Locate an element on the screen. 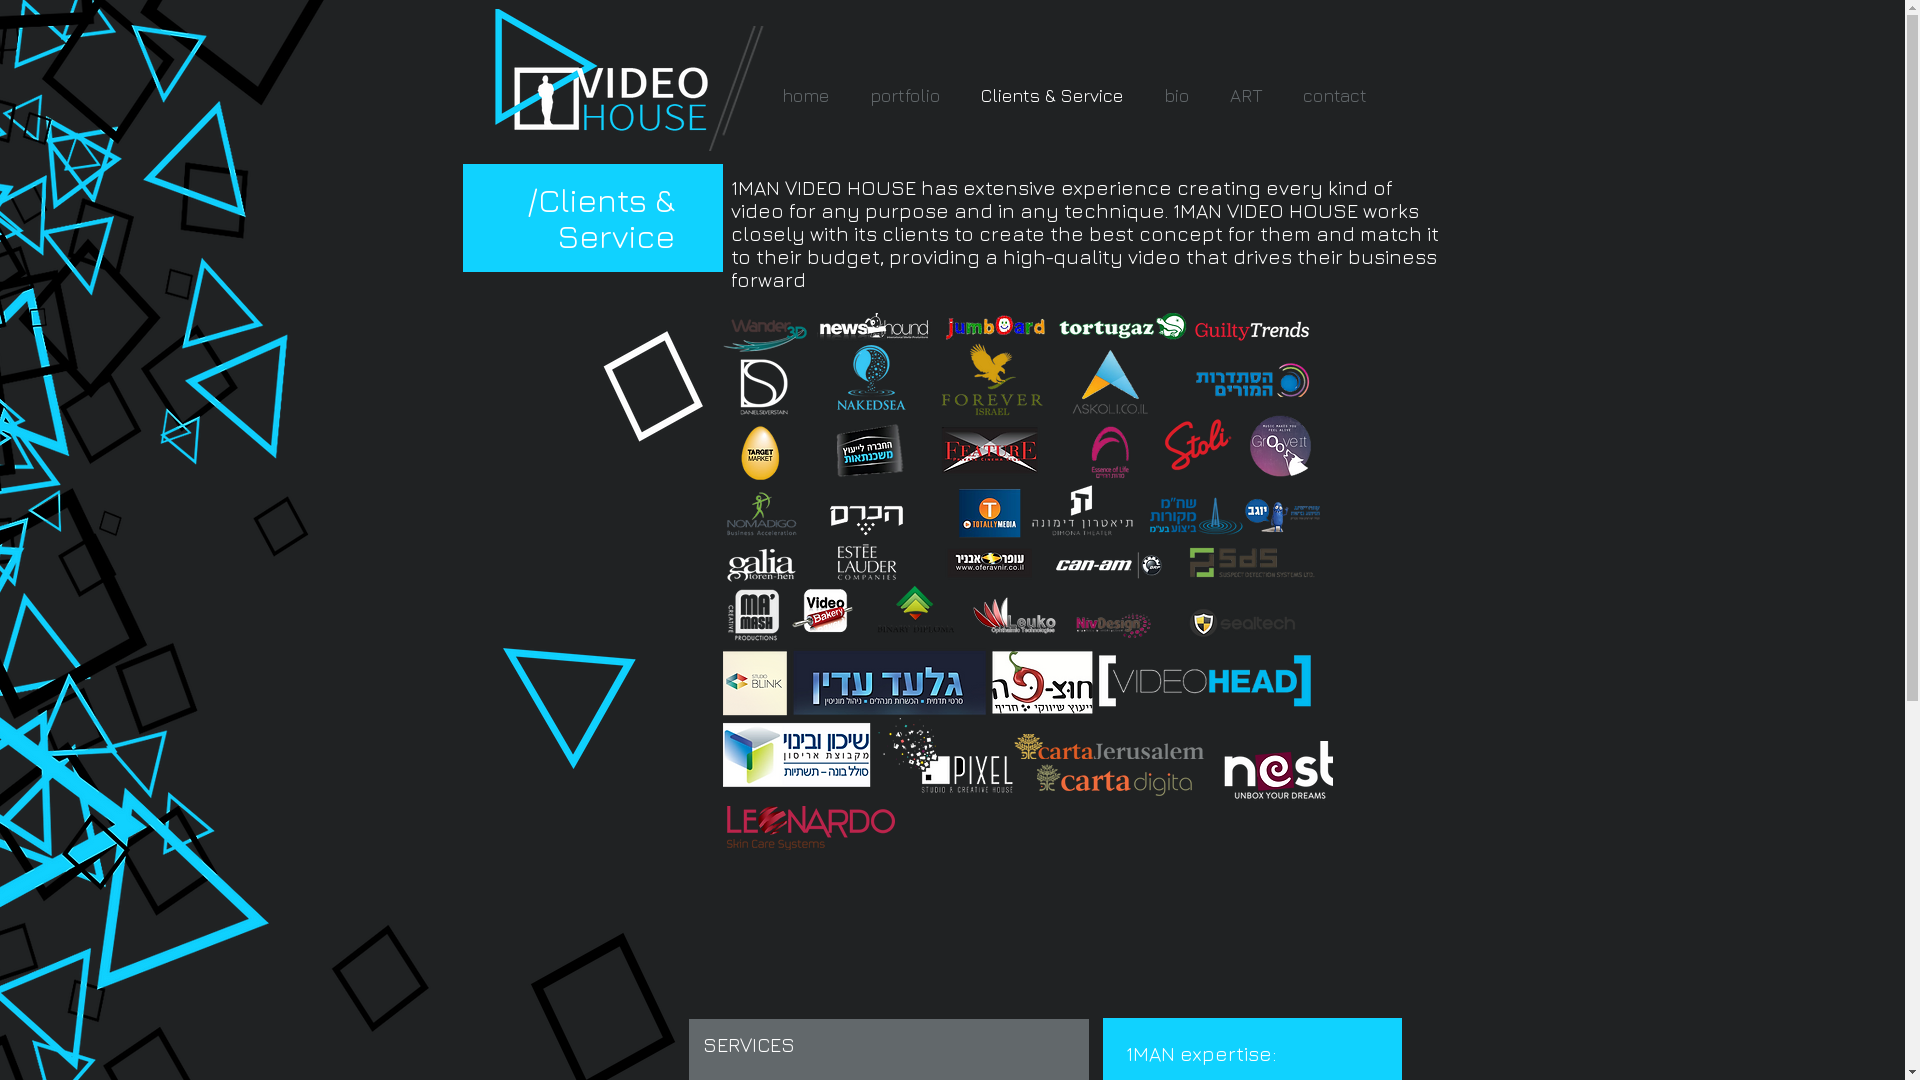  ART is located at coordinates (1246, 95).